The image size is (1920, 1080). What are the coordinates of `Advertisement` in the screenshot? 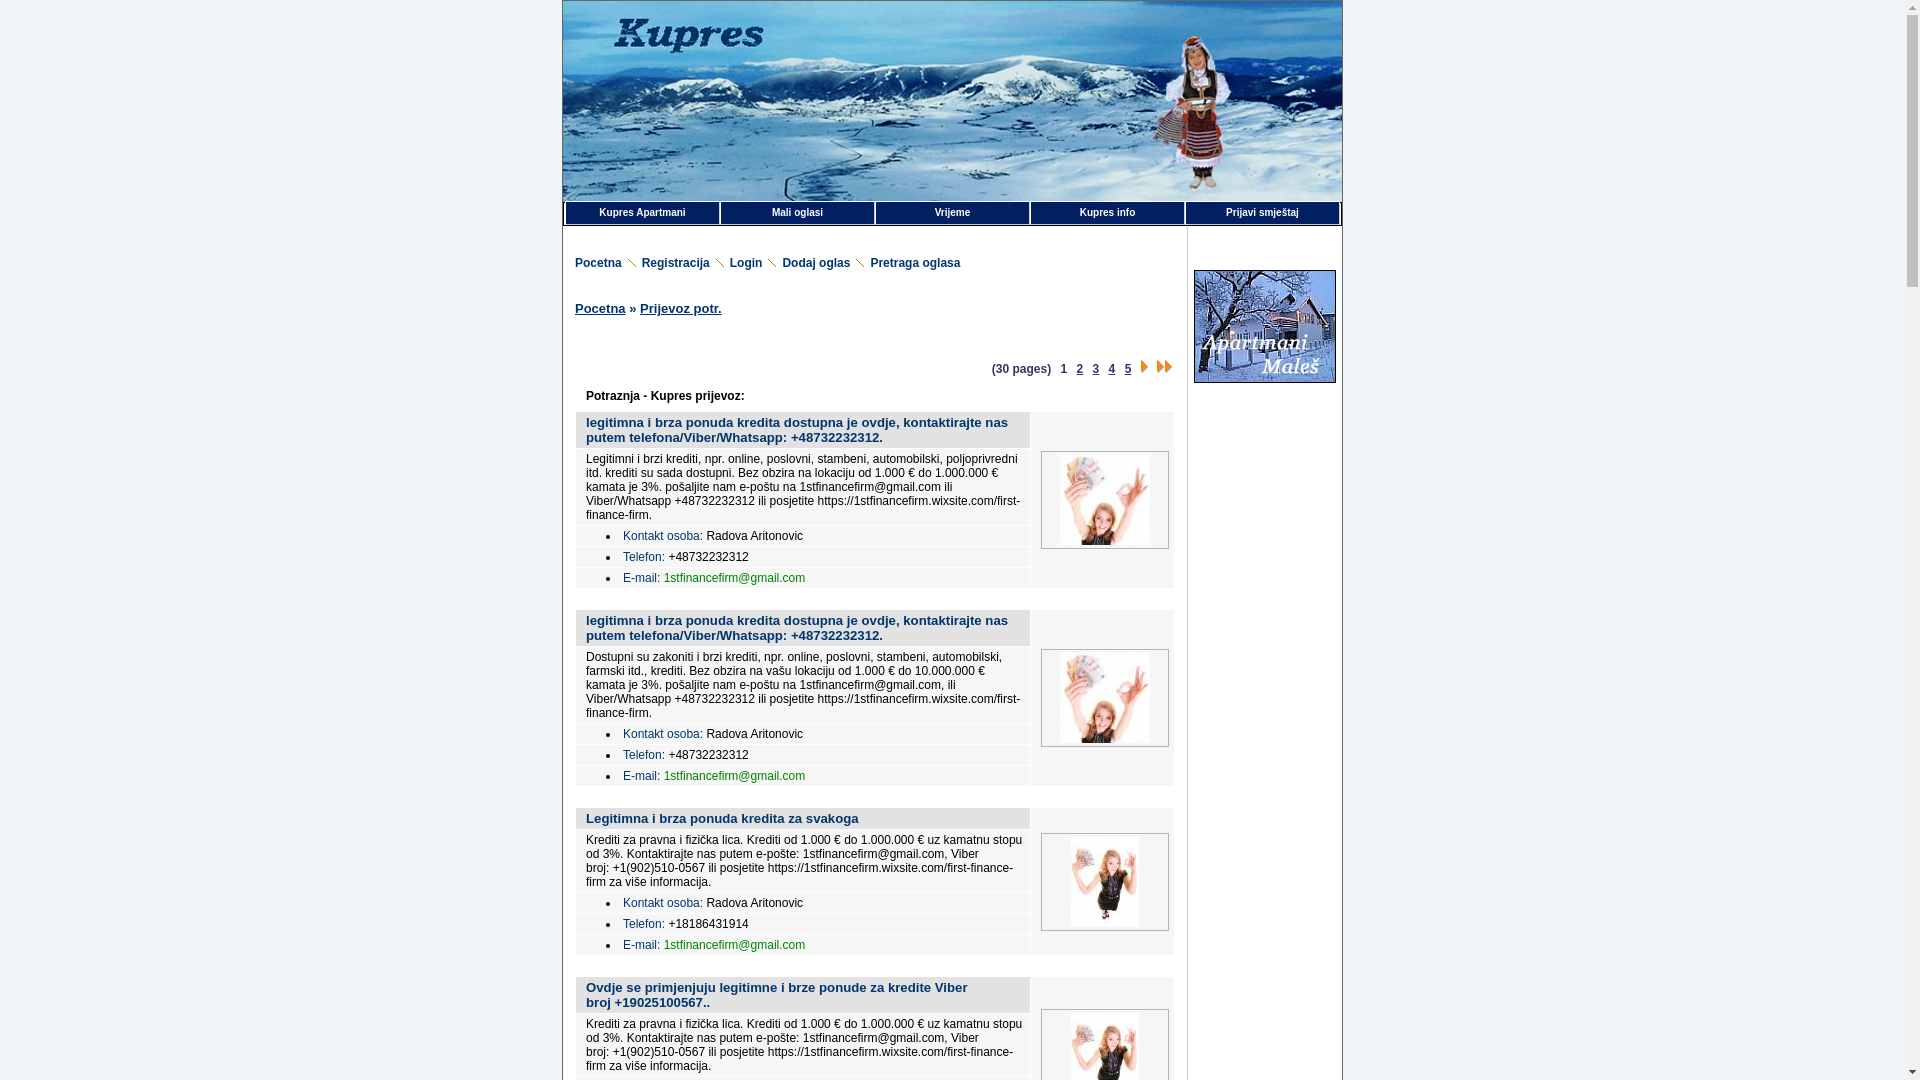 It's located at (1265, 781).